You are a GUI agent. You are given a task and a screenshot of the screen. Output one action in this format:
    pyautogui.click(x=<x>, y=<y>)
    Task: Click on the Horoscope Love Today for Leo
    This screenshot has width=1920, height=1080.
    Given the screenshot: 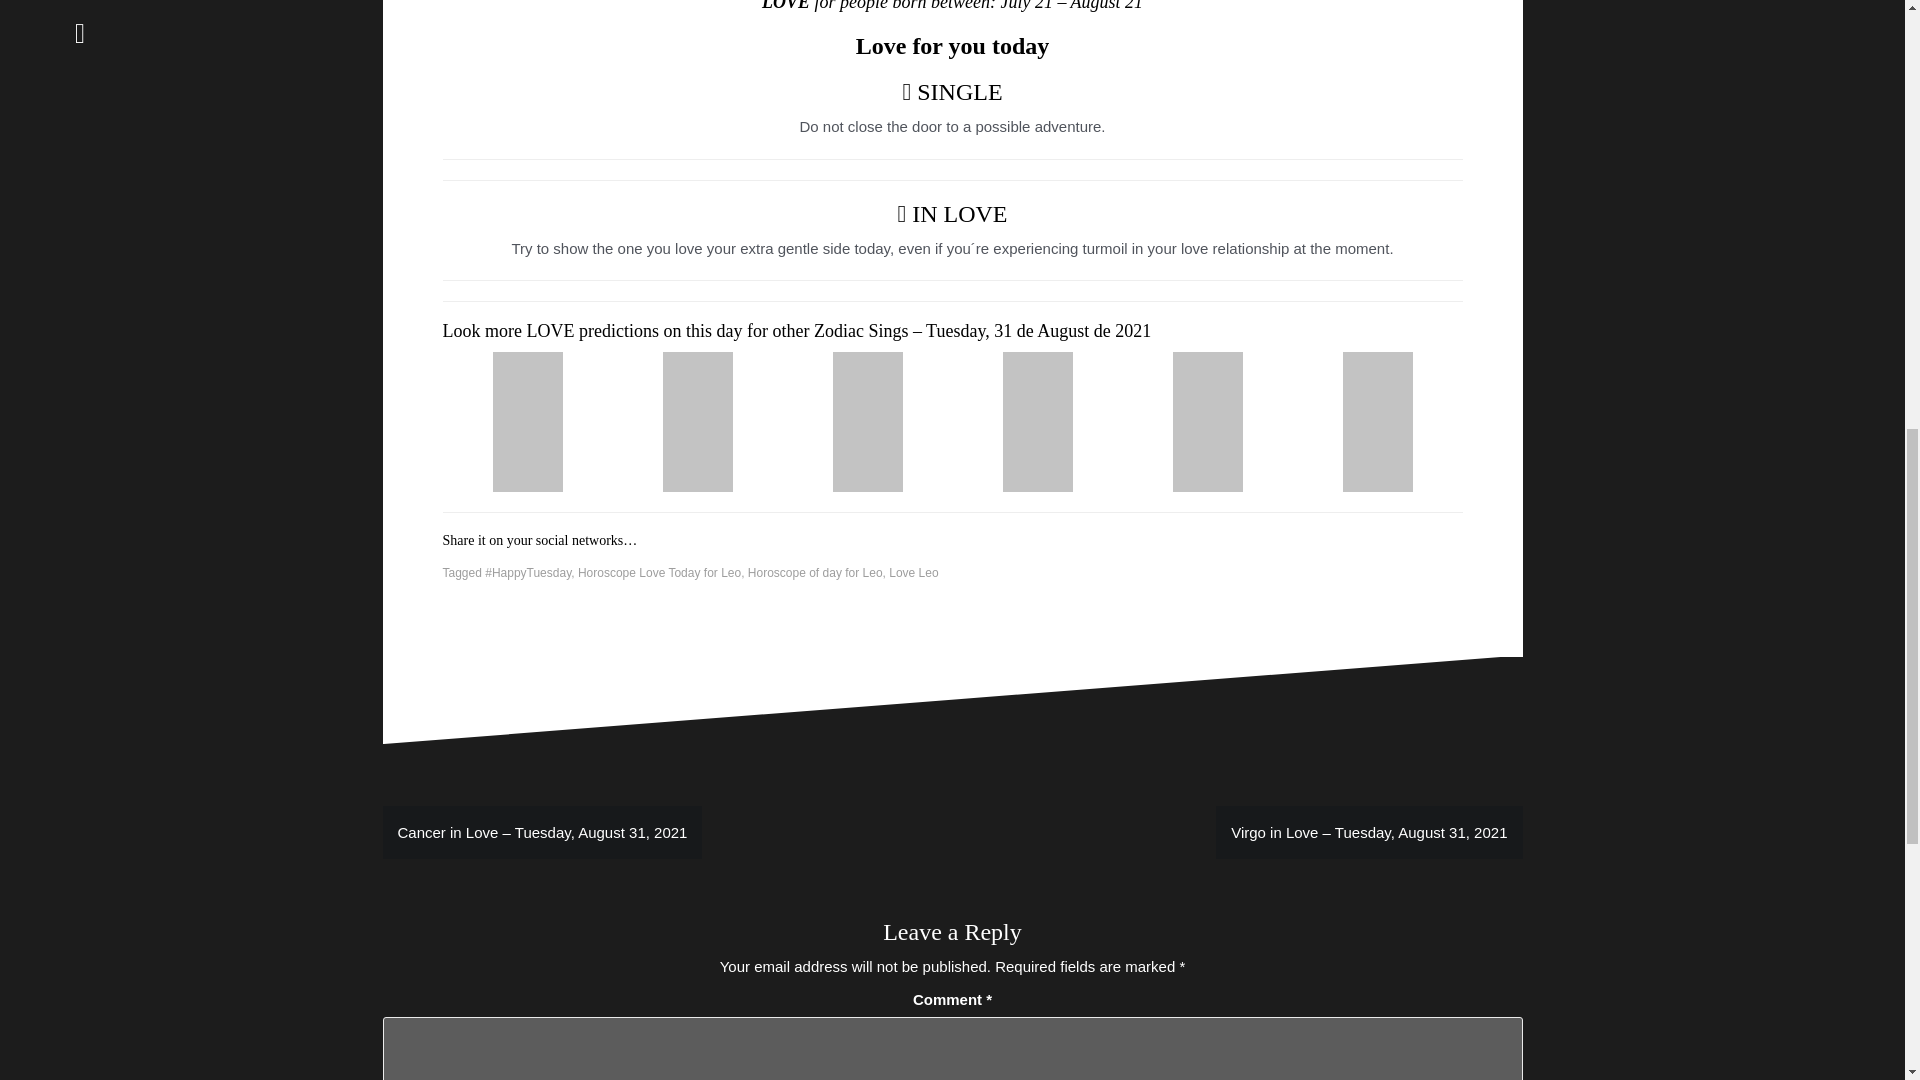 What is the action you would take?
    pyautogui.click(x=659, y=572)
    